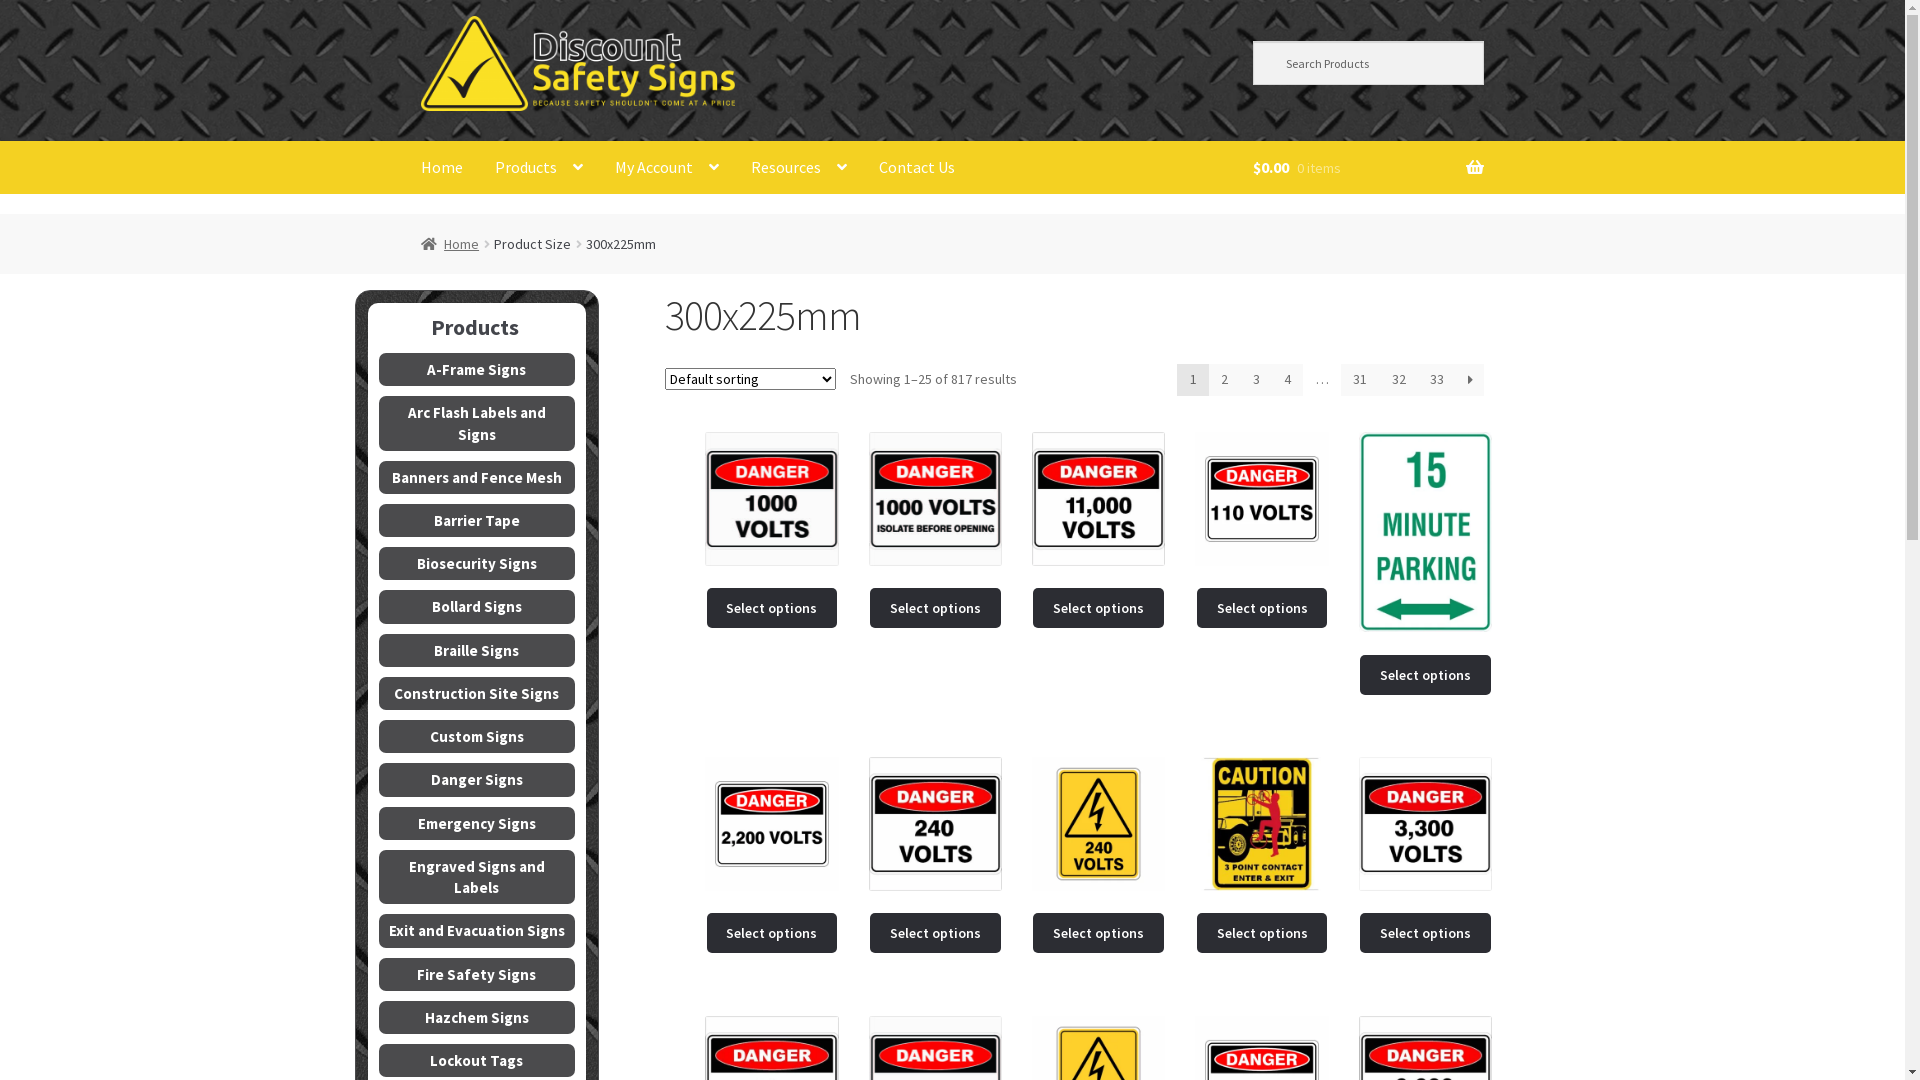 This screenshot has height=1080, width=1920. Describe the element at coordinates (478, 564) in the screenshot. I see `Biosecurity Signs` at that location.